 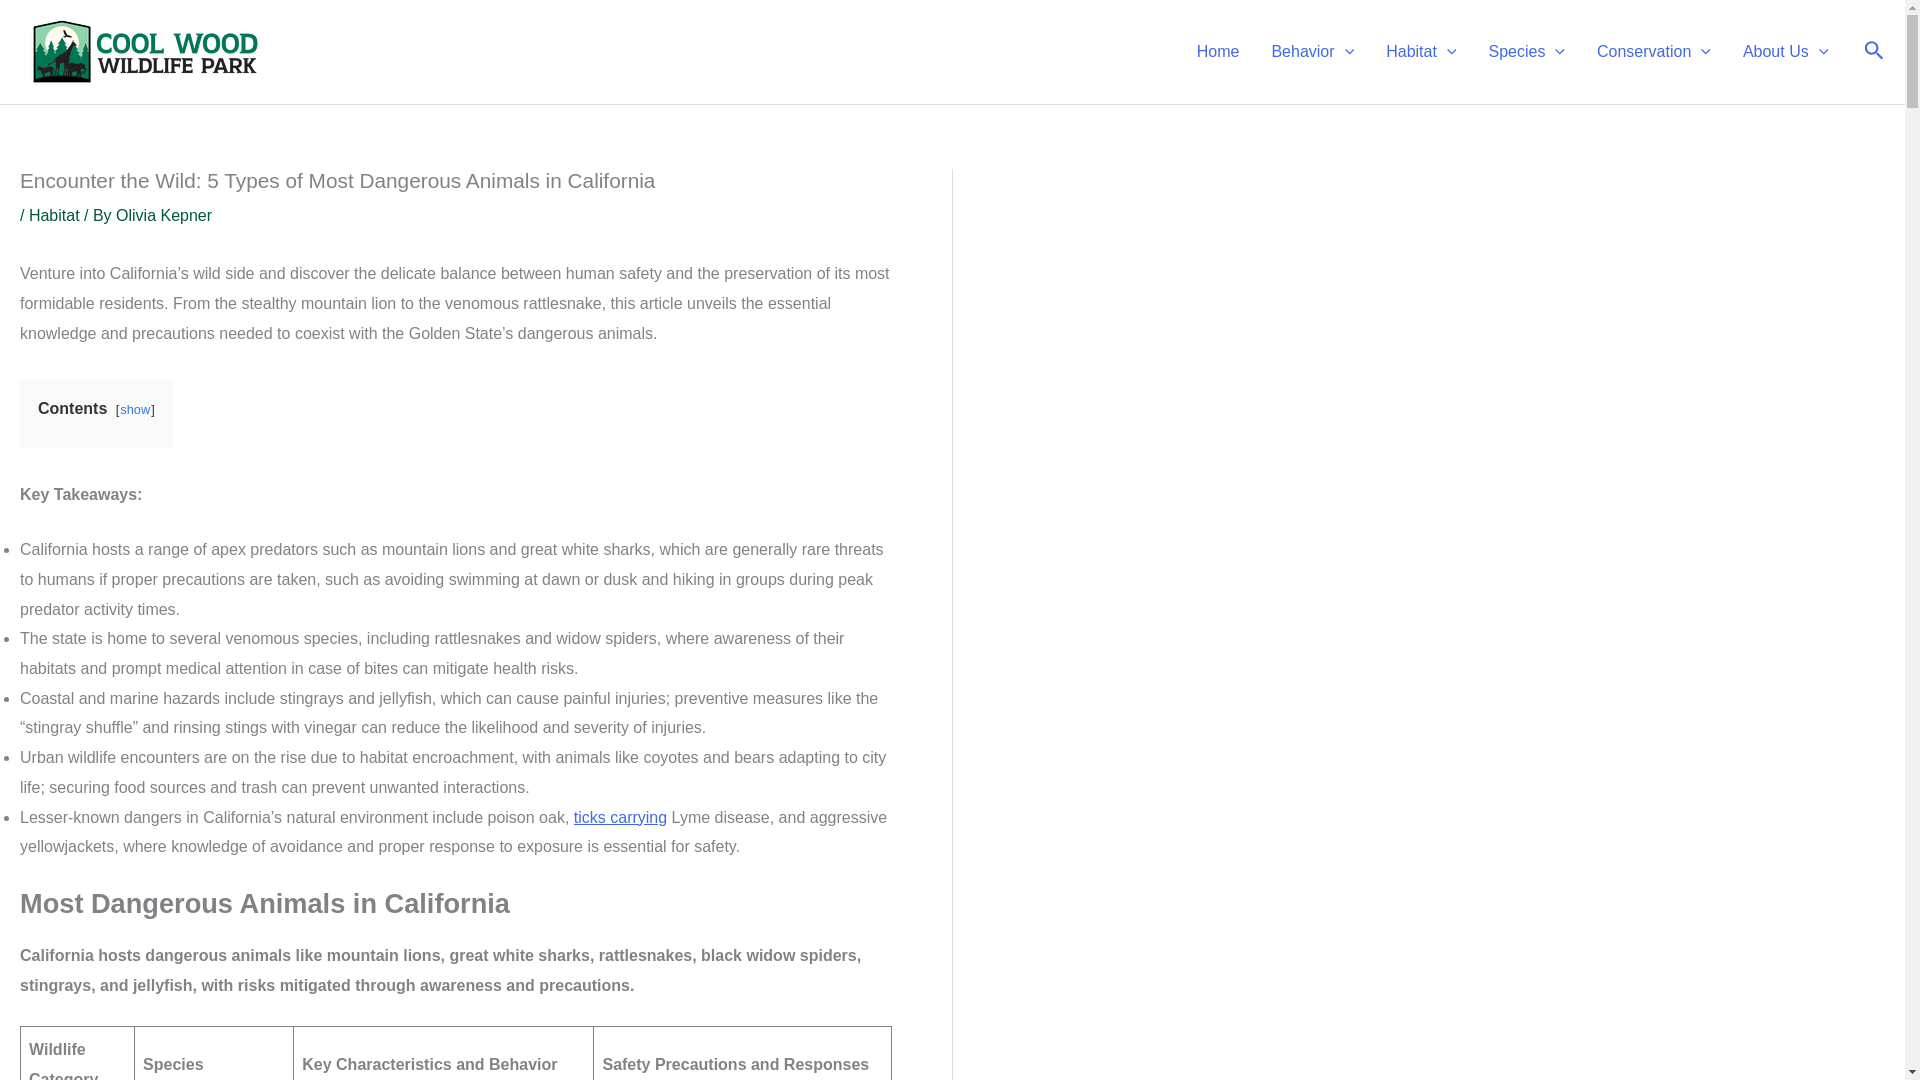 What do you see at coordinates (1526, 51) in the screenshot?
I see `Species` at bounding box center [1526, 51].